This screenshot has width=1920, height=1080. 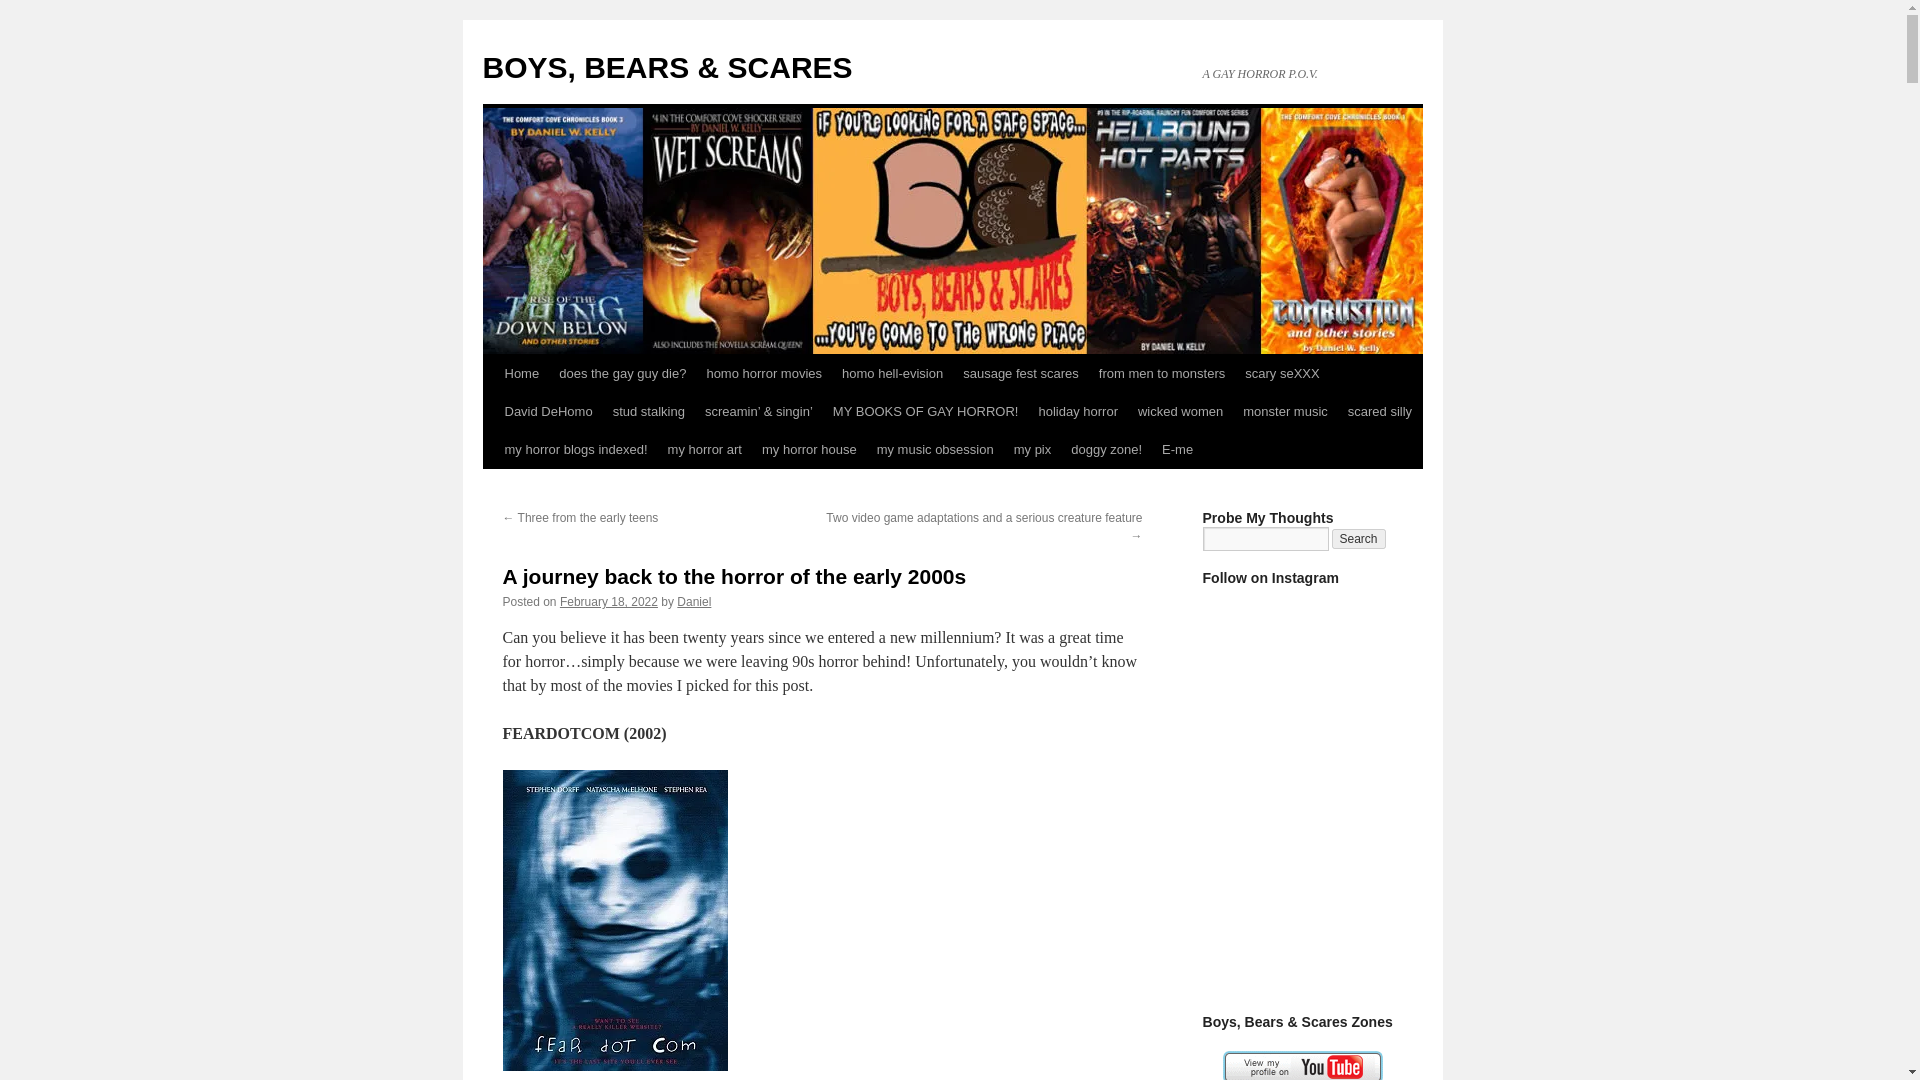 I want to click on does the gay guy die?, so click(x=622, y=374).